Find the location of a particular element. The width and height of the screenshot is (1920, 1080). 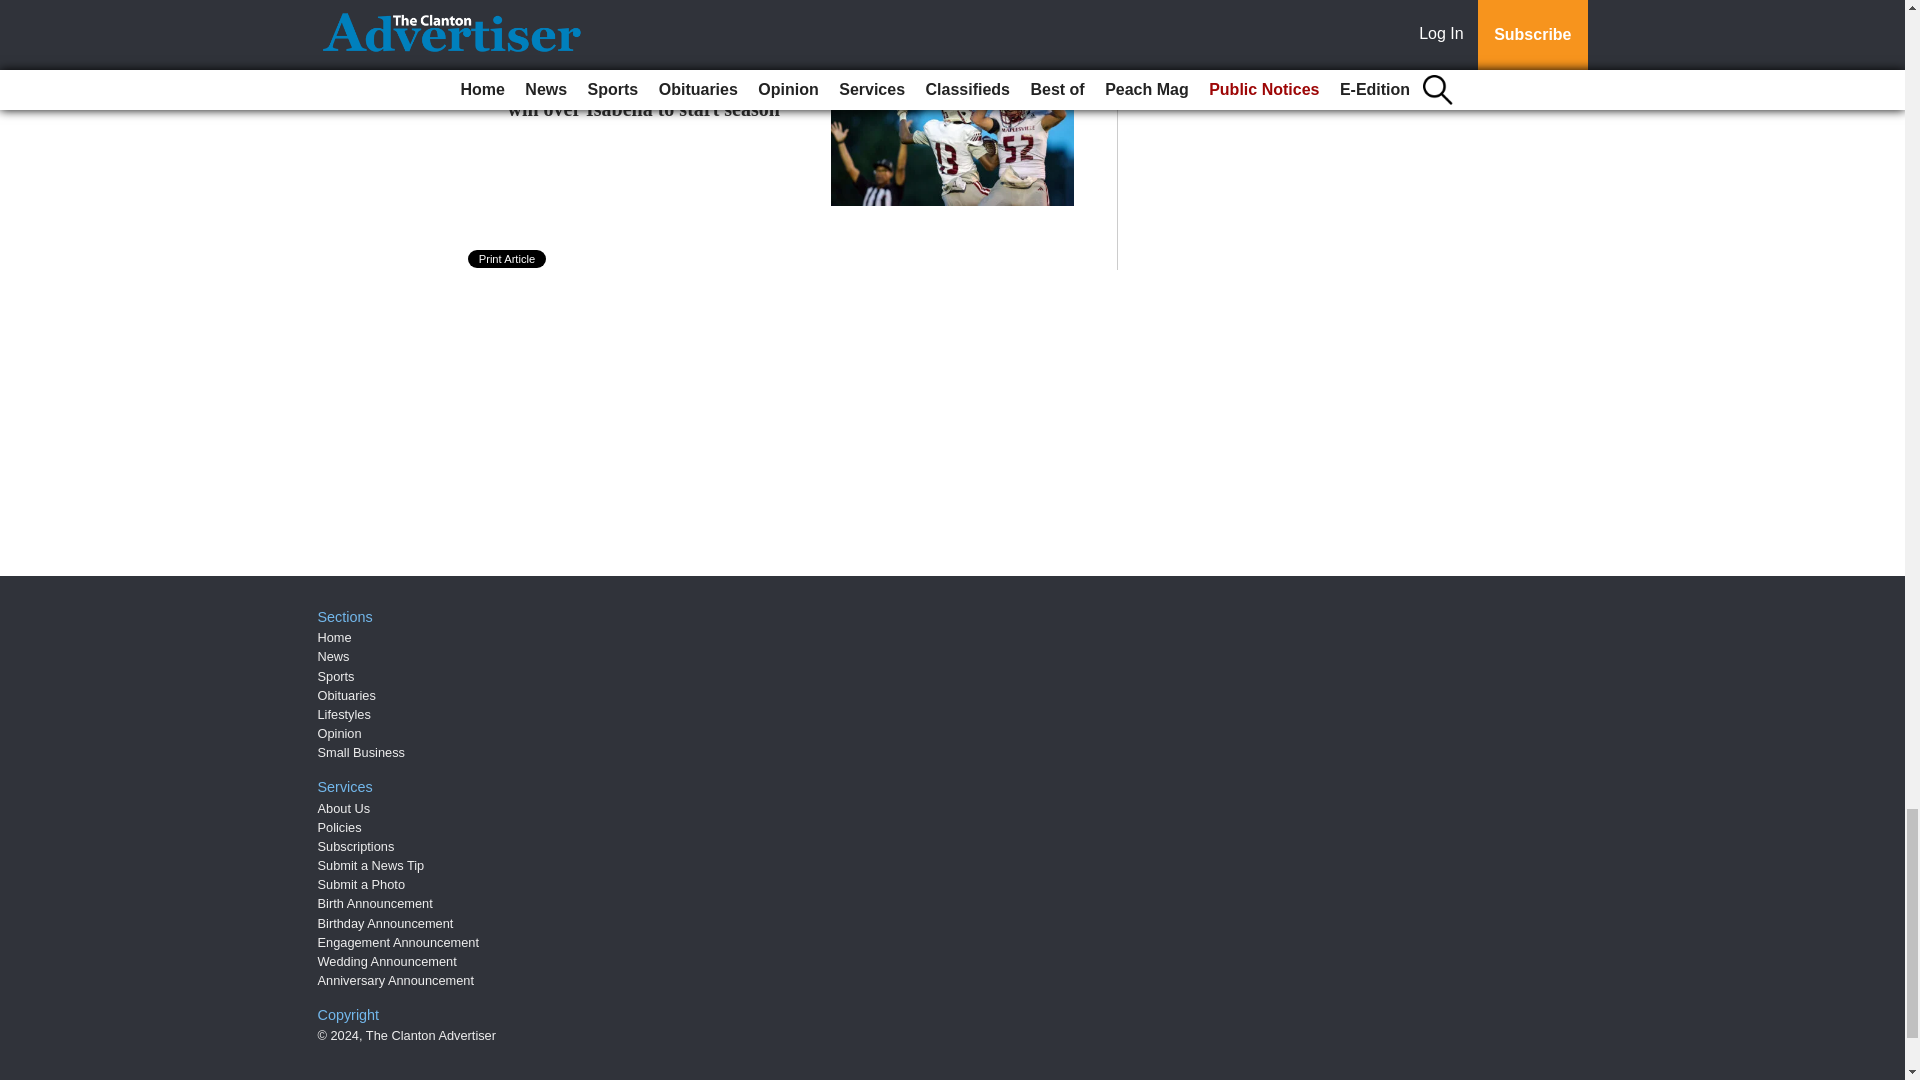

Print Article is located at coordinates (508, 258).